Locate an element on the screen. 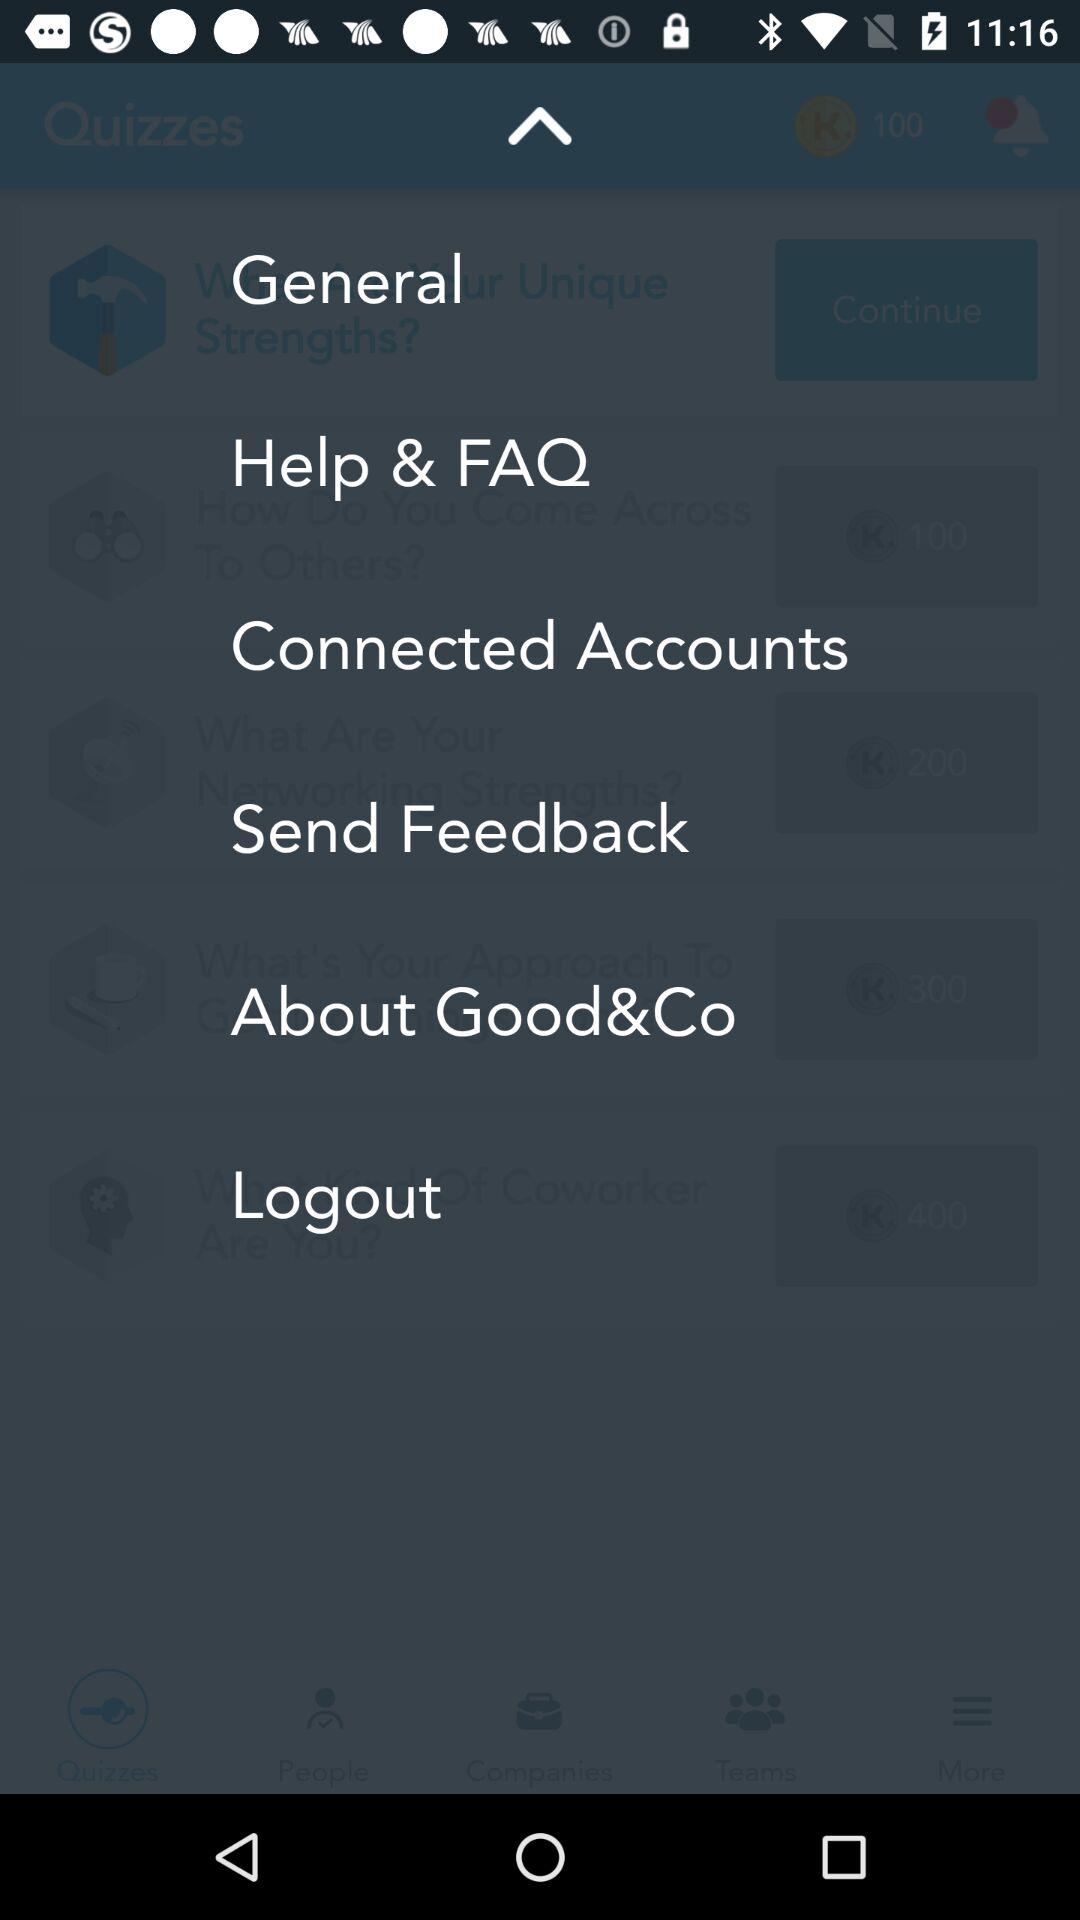  turn on connected accounts icon is located at coordinates (540, 646).